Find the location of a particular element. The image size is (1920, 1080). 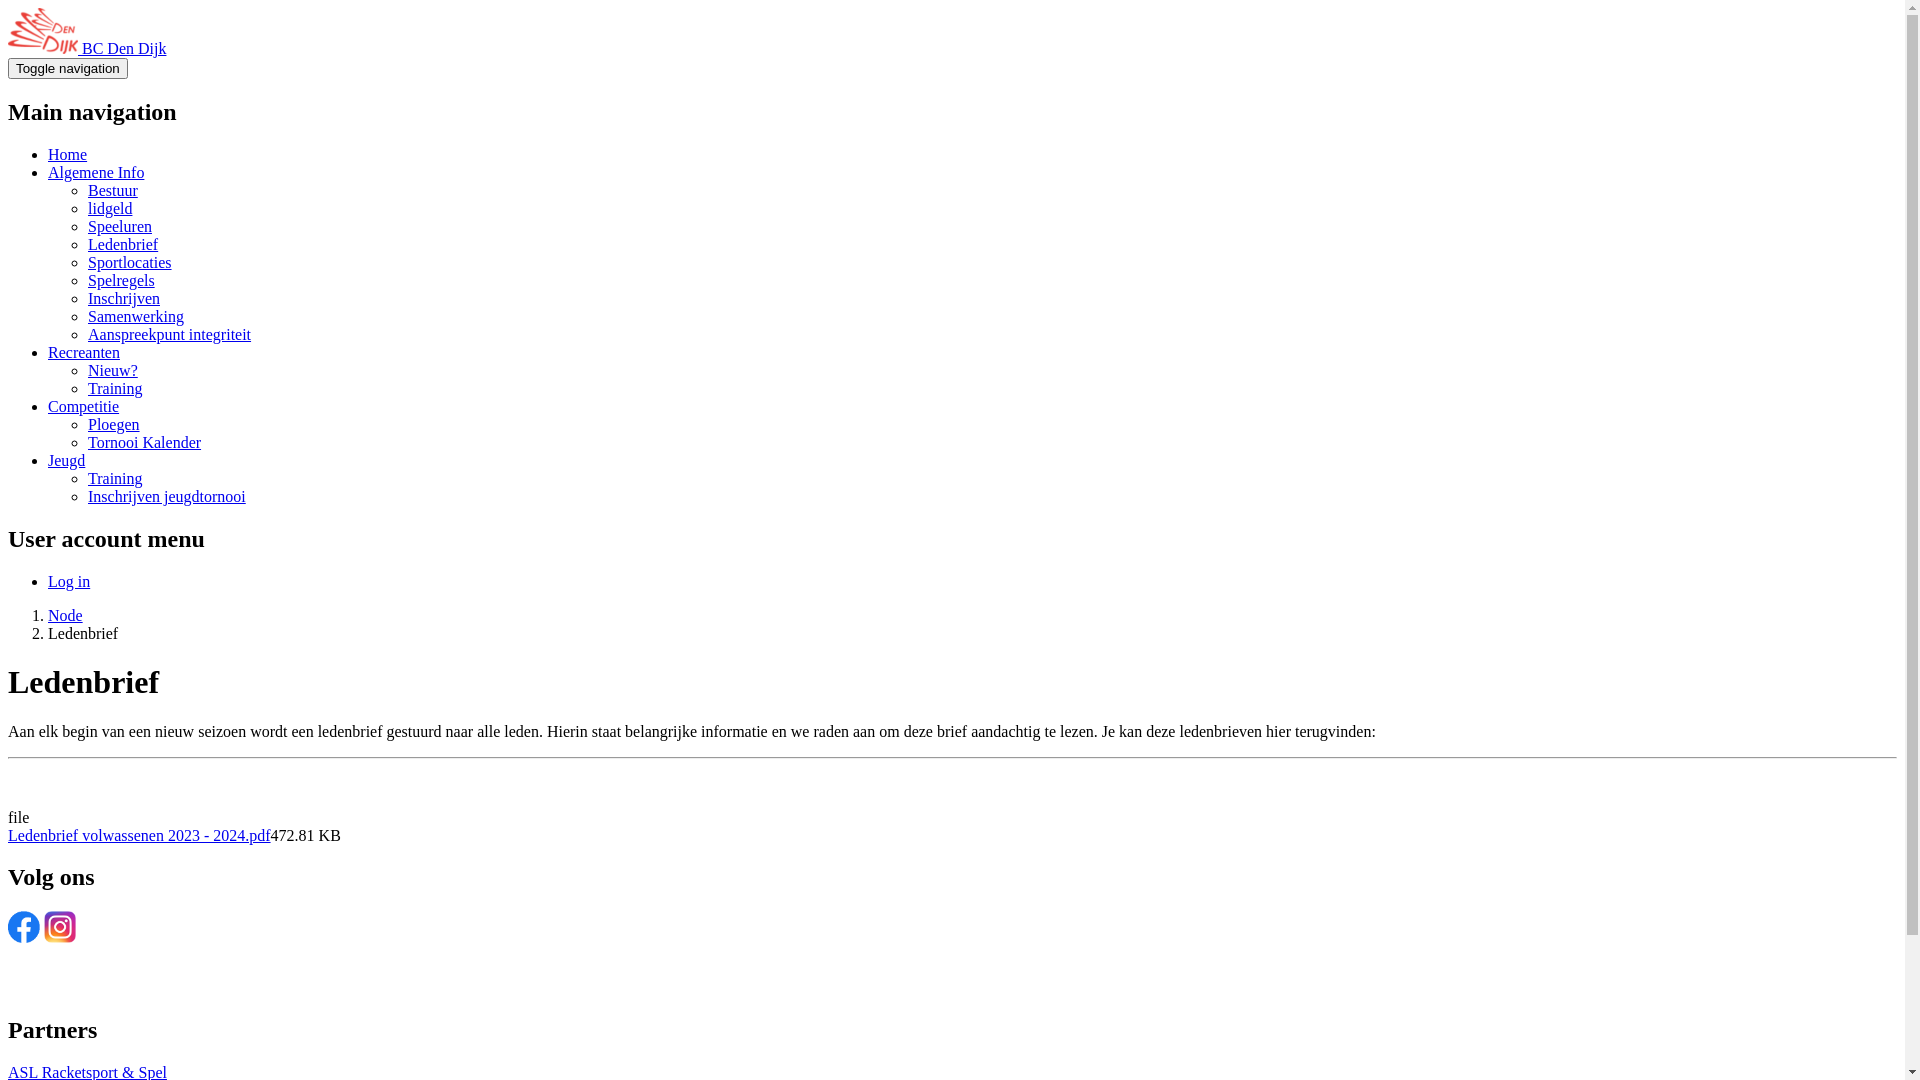

Ploegen is located at coordinates (114, 424).